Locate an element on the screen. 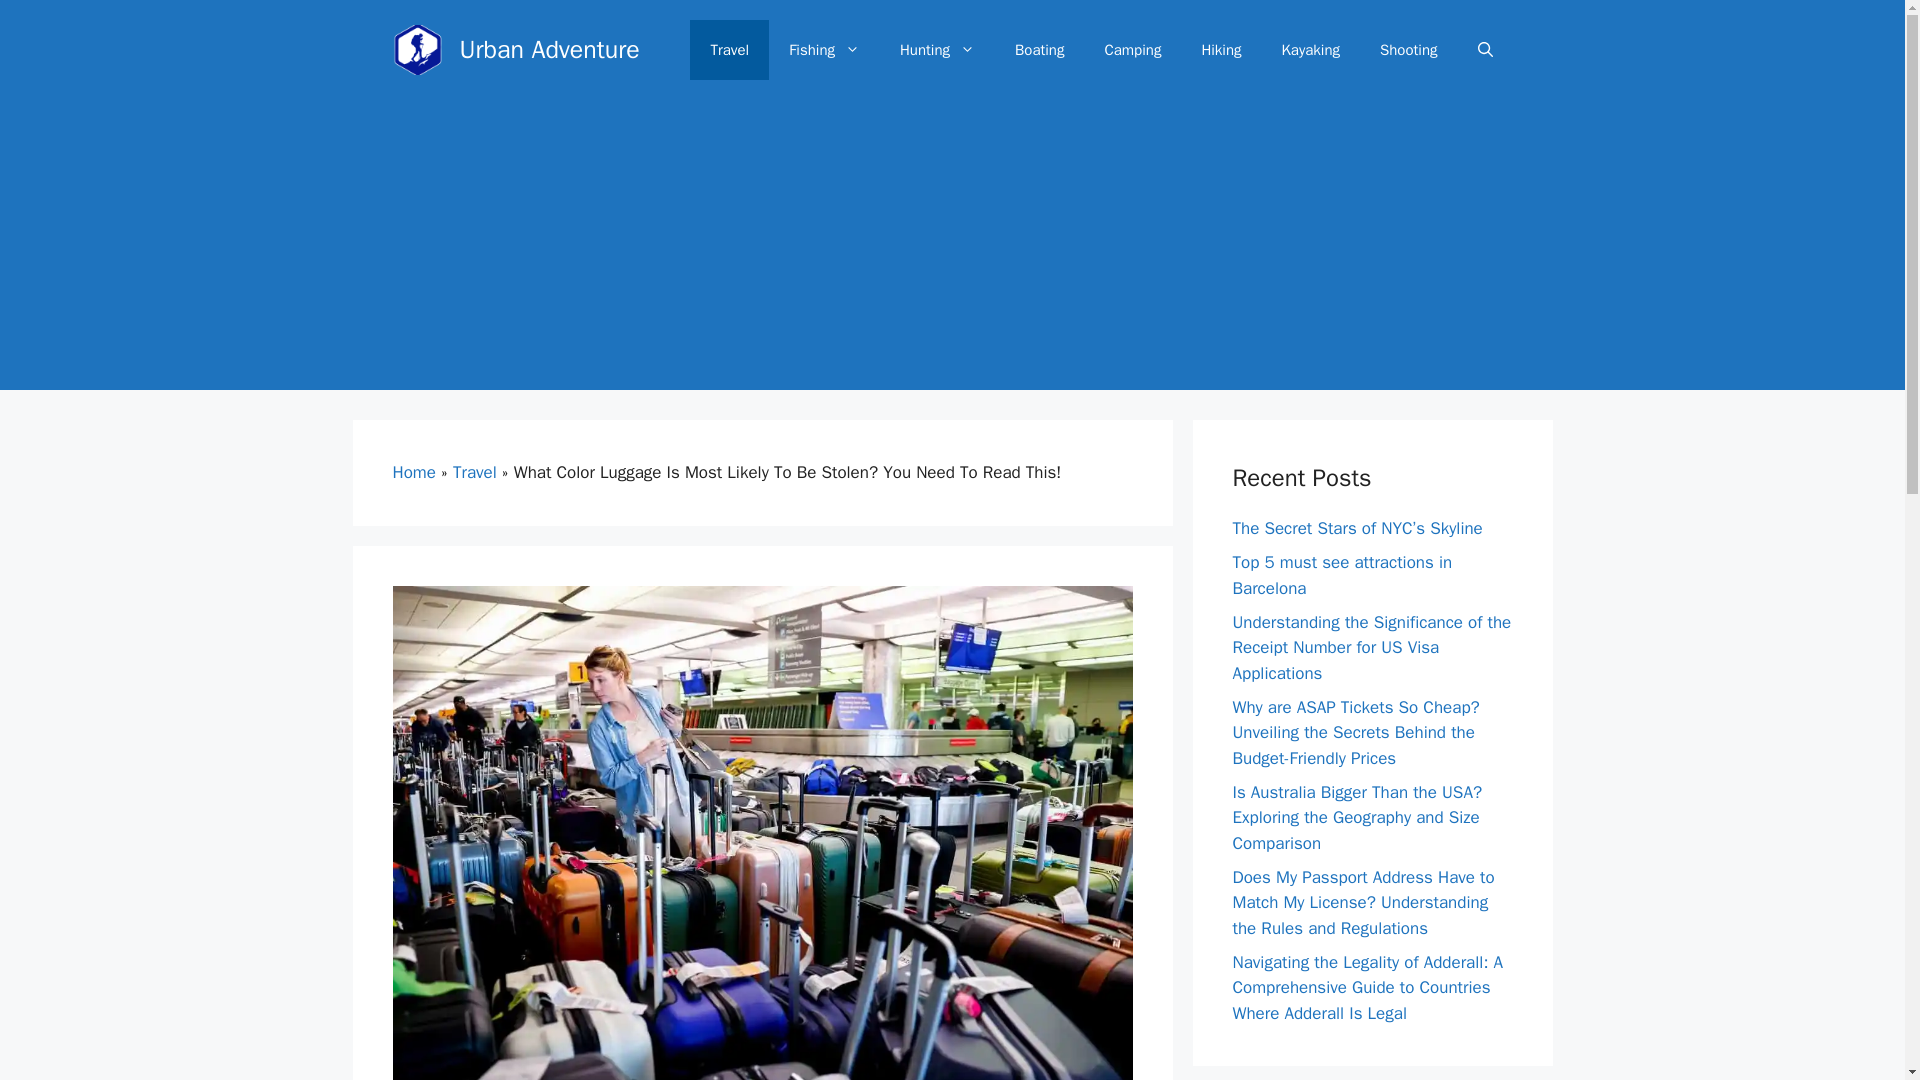  Shooting is located at coordinates (1408, 50).